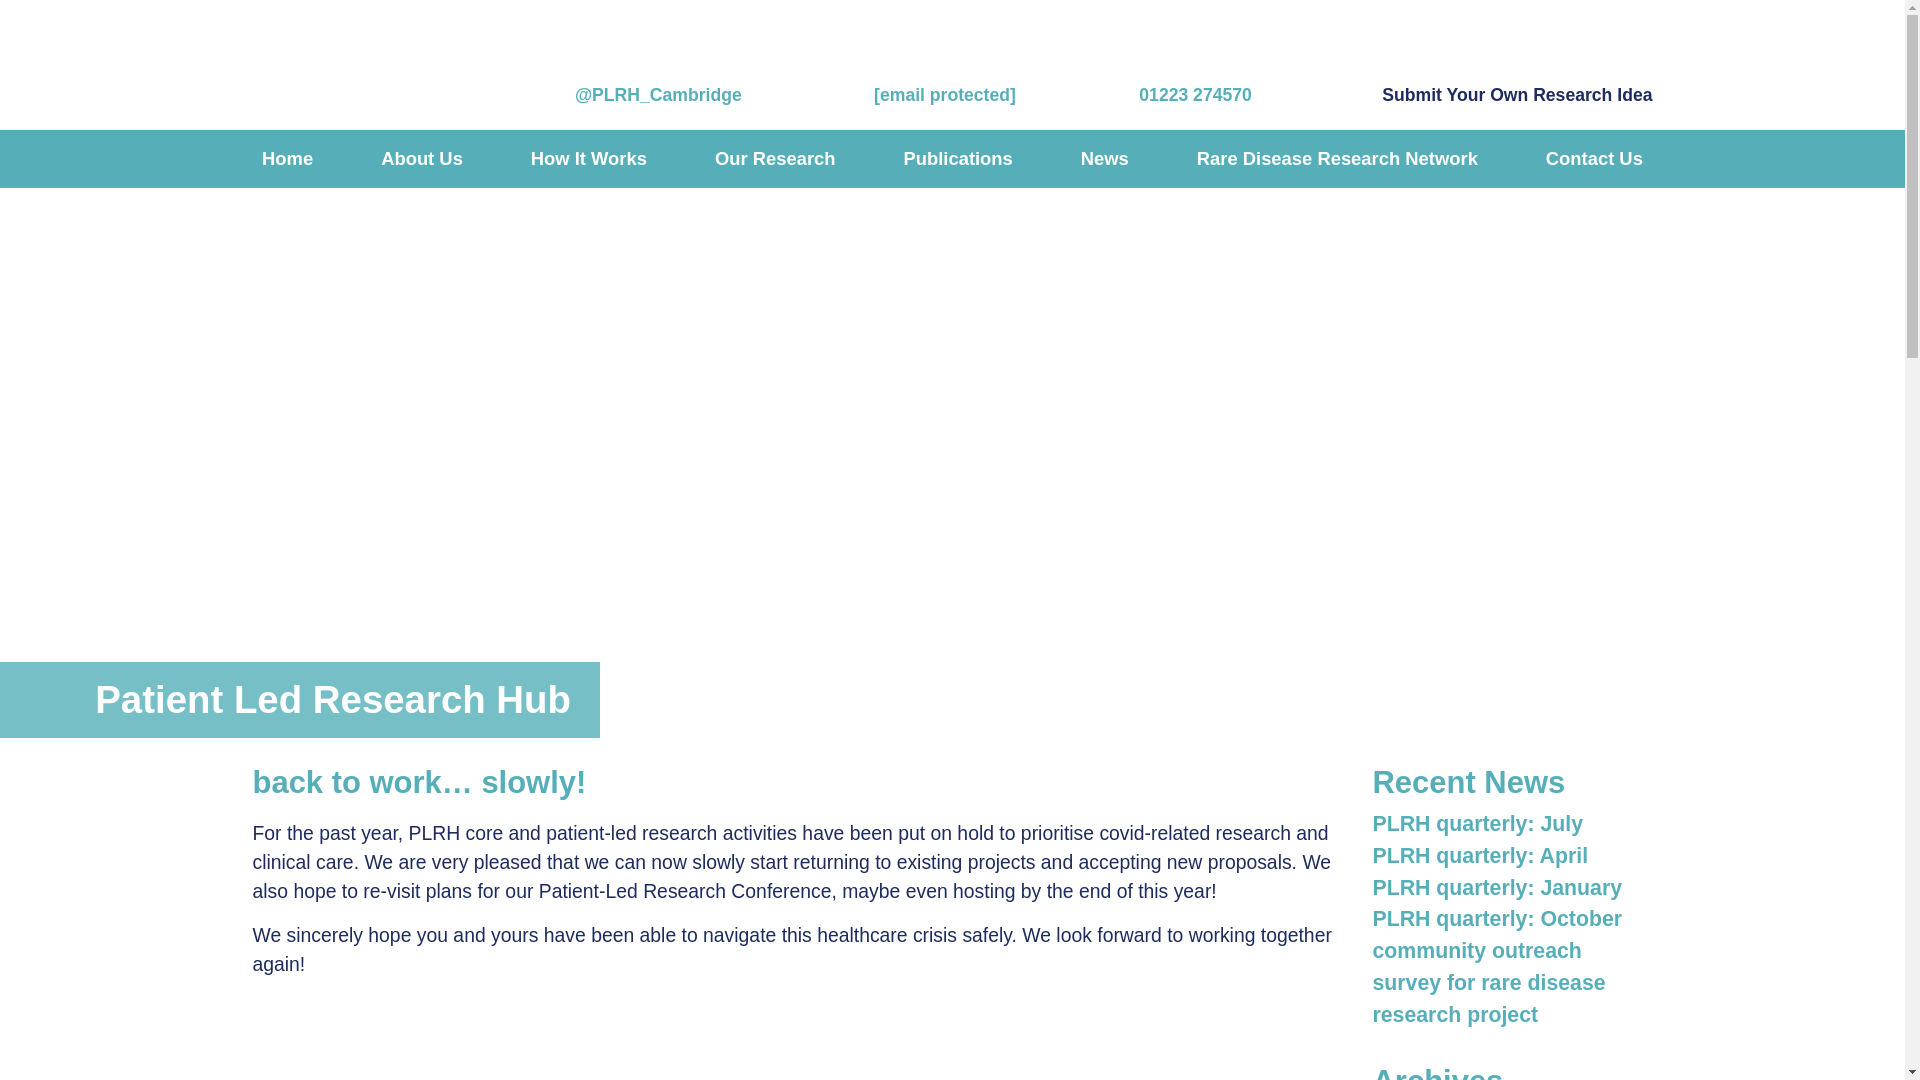  What do you see at coordinates (1499, 91) in the screenshot?
I see `Submit Your Own Research Idea` at bounding box center [1499, 91].